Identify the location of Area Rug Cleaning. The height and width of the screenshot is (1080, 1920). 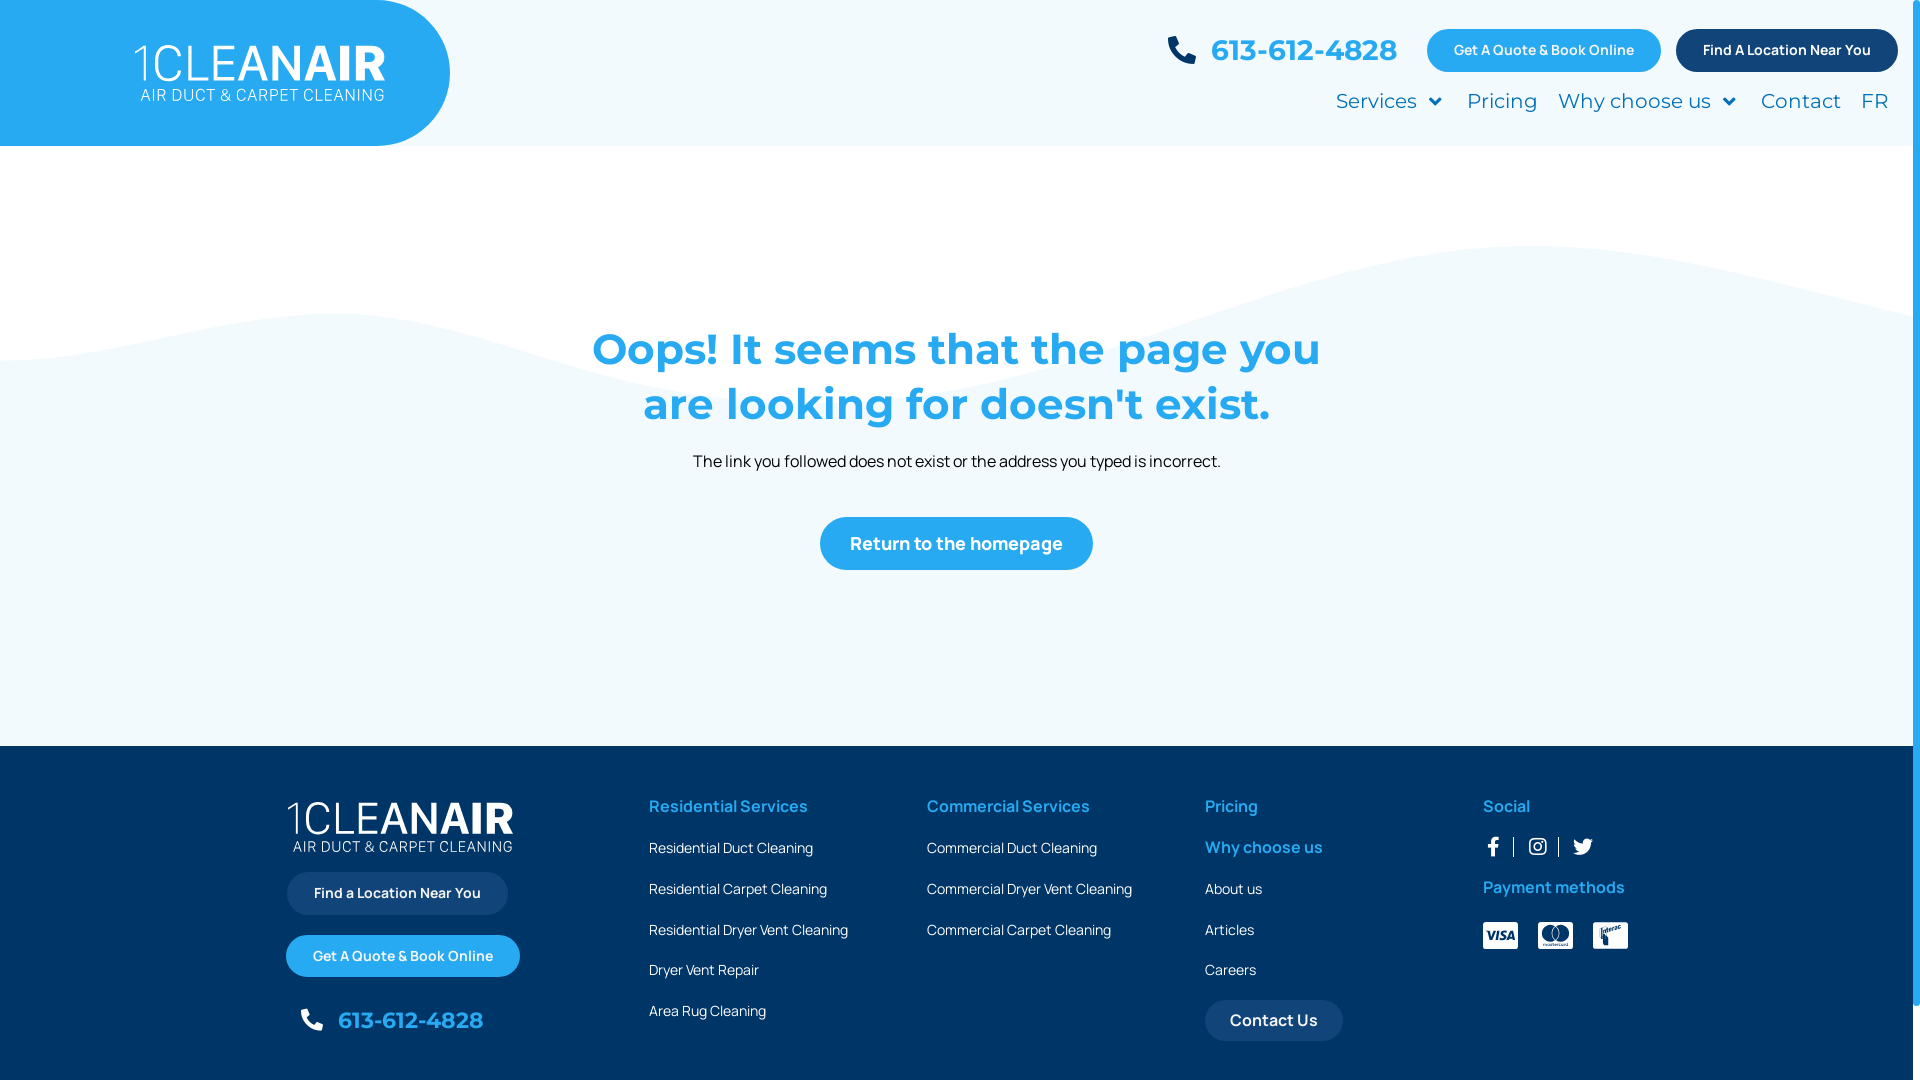
(706, 1010).